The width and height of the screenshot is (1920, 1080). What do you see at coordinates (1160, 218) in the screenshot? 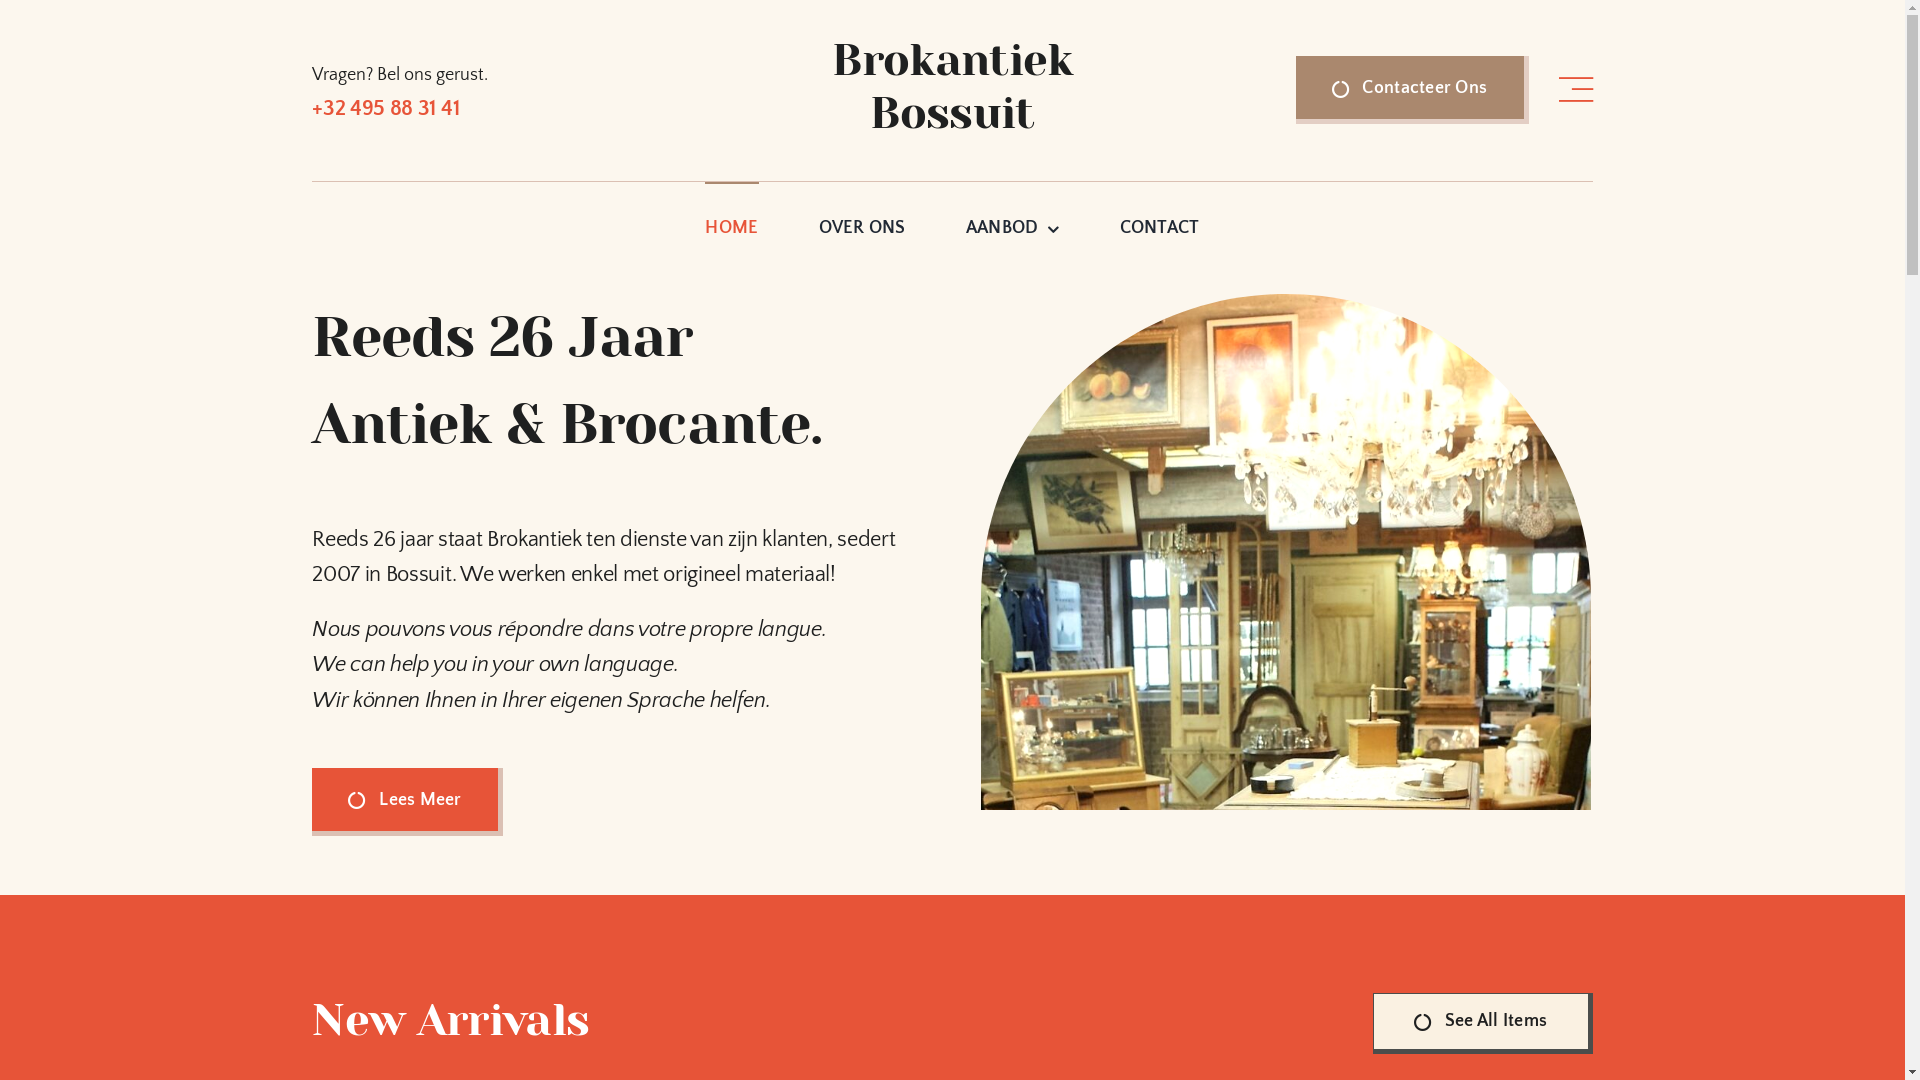
I see `CONTACT` at bounding box center [1160, 218].